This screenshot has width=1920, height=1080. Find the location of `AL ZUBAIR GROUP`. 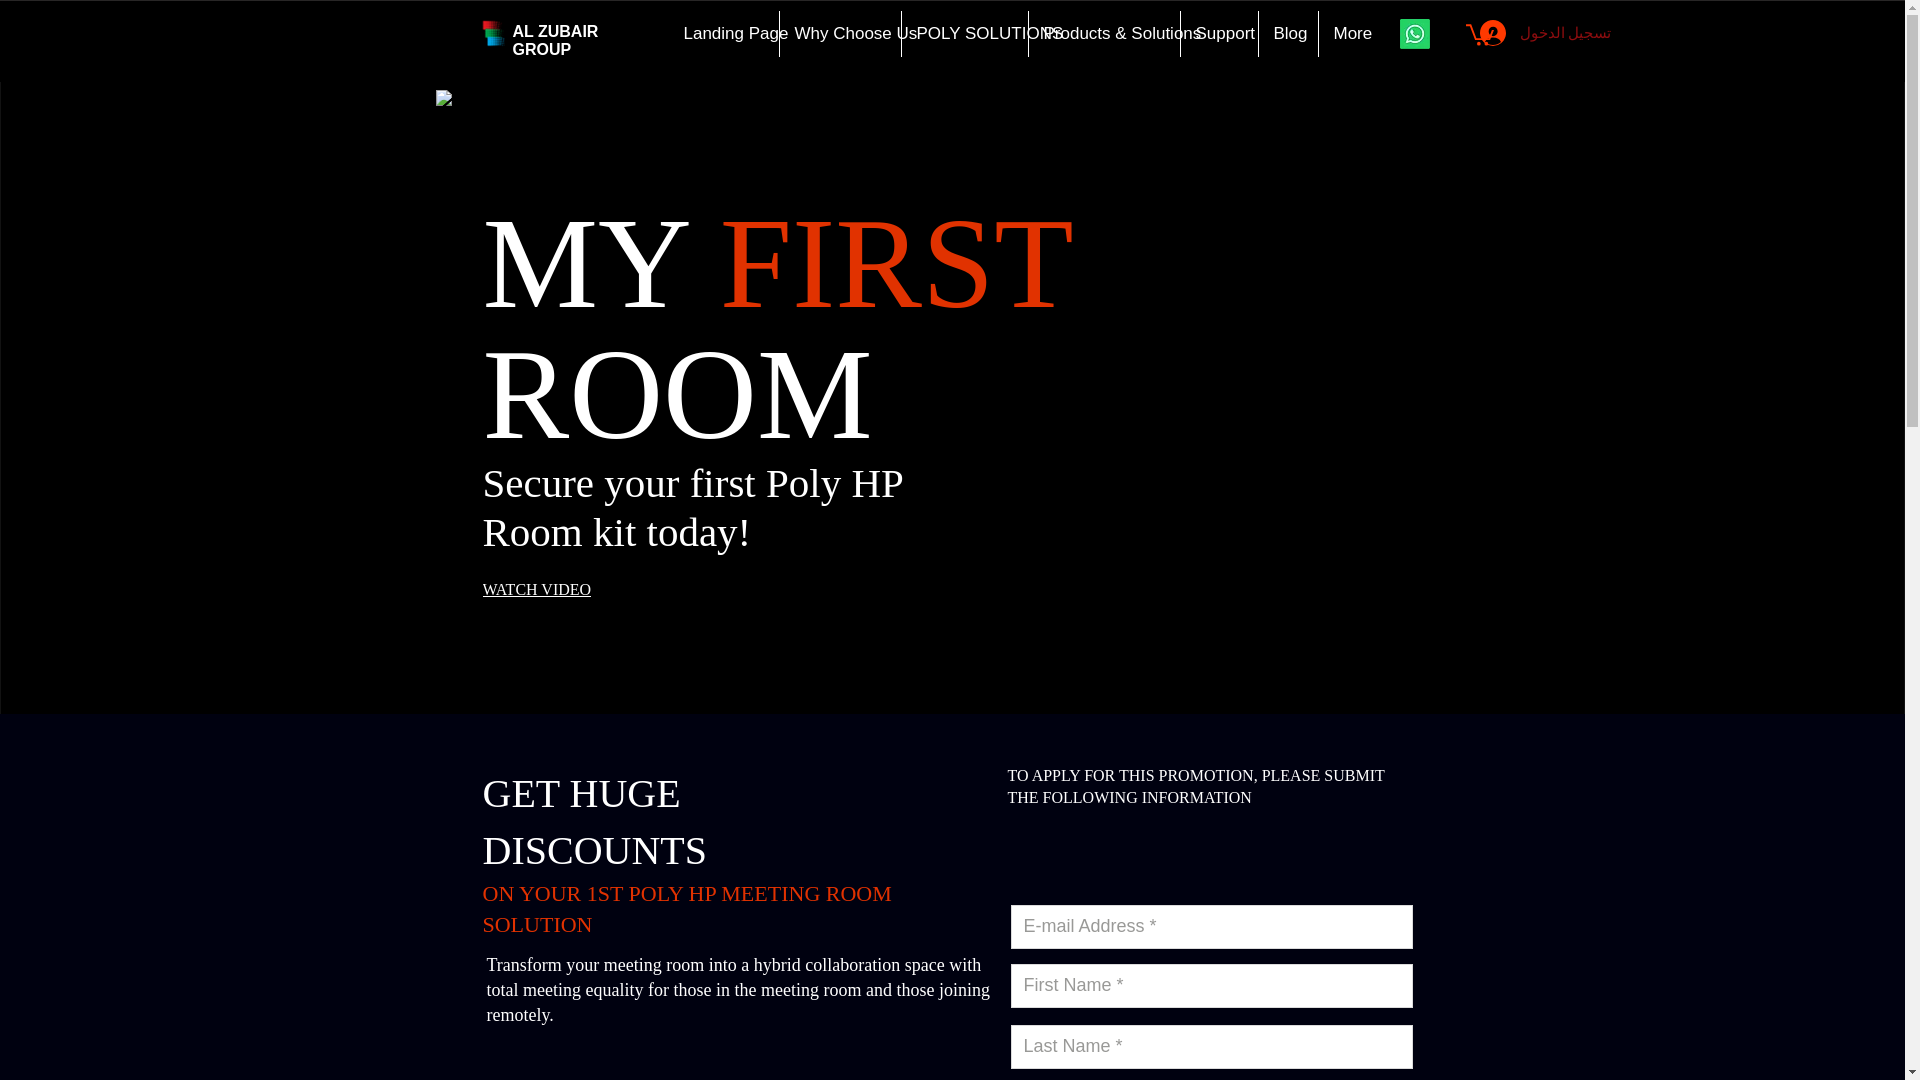

AL ZUBAIR GROUP is located at coordinates (554, 40).